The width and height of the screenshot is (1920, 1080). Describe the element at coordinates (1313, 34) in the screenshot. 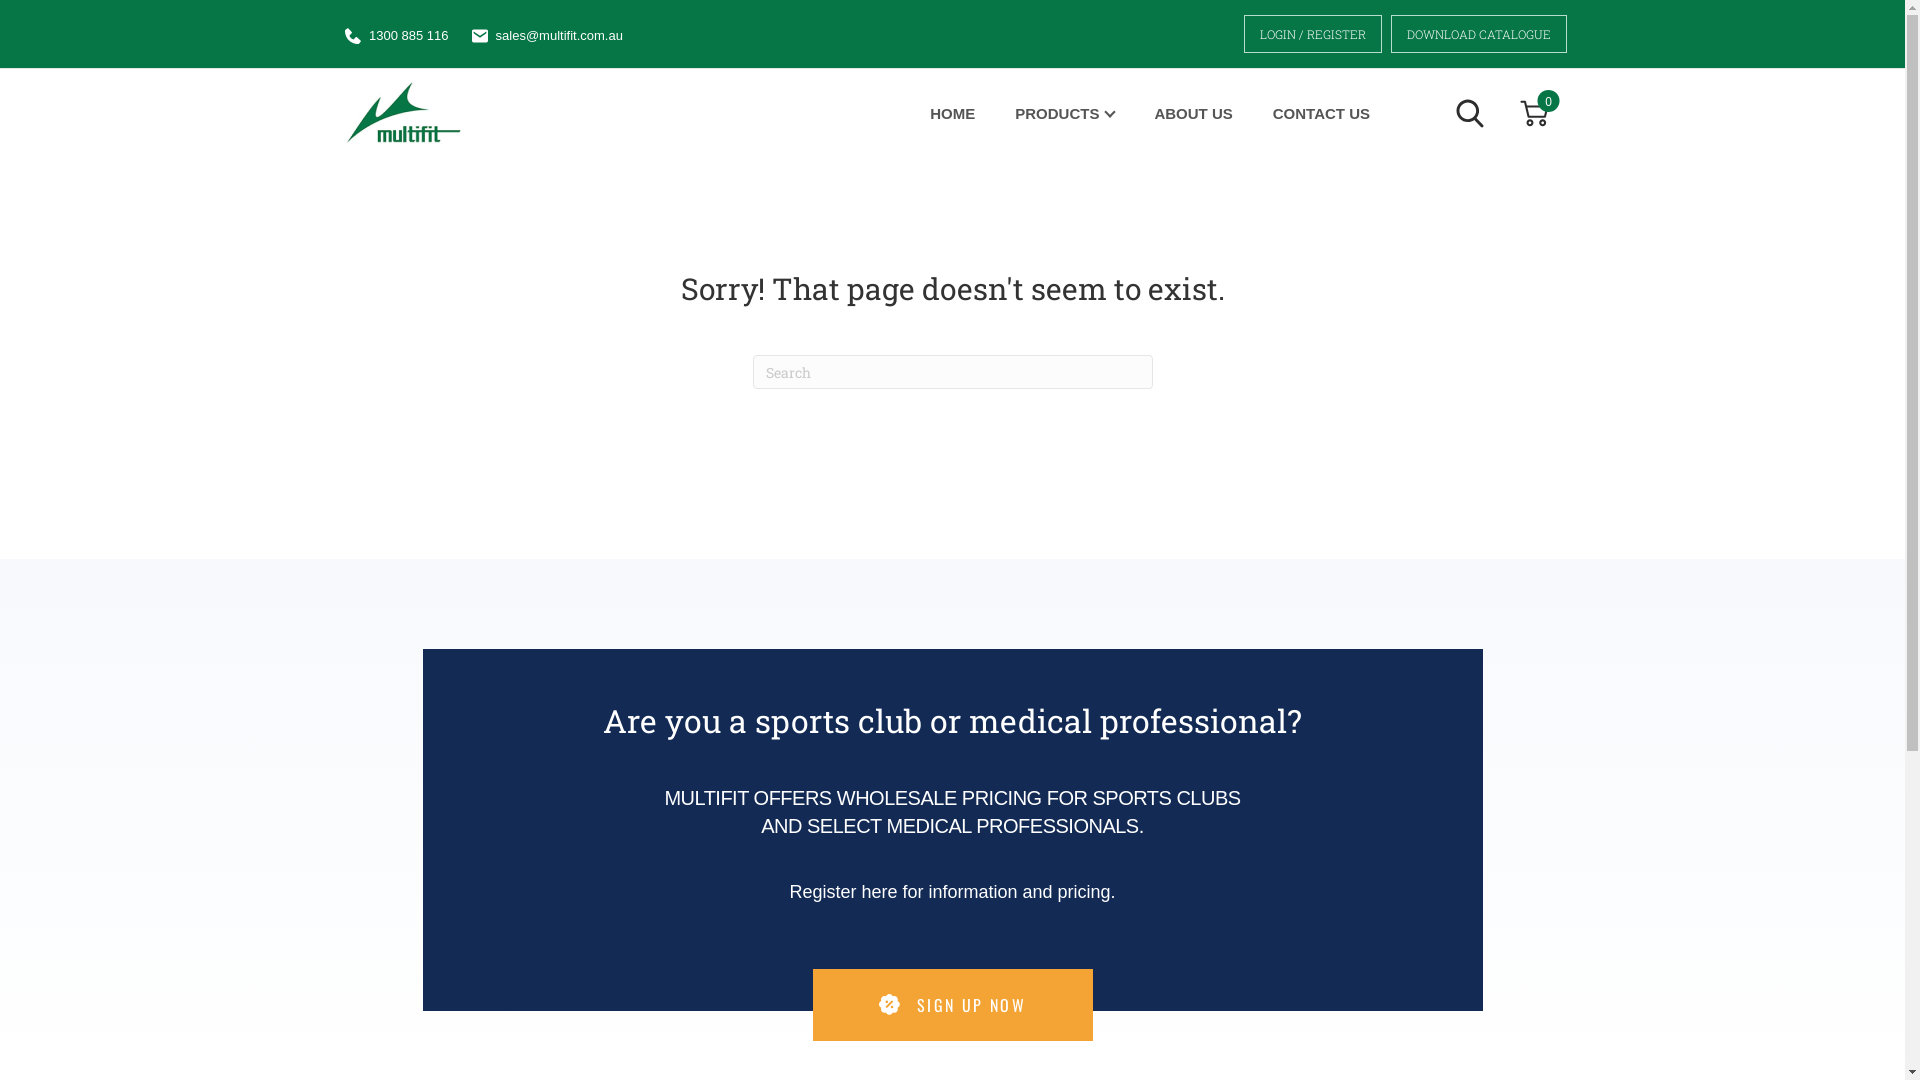

I see `LOGIN / REGISTER` at that location.